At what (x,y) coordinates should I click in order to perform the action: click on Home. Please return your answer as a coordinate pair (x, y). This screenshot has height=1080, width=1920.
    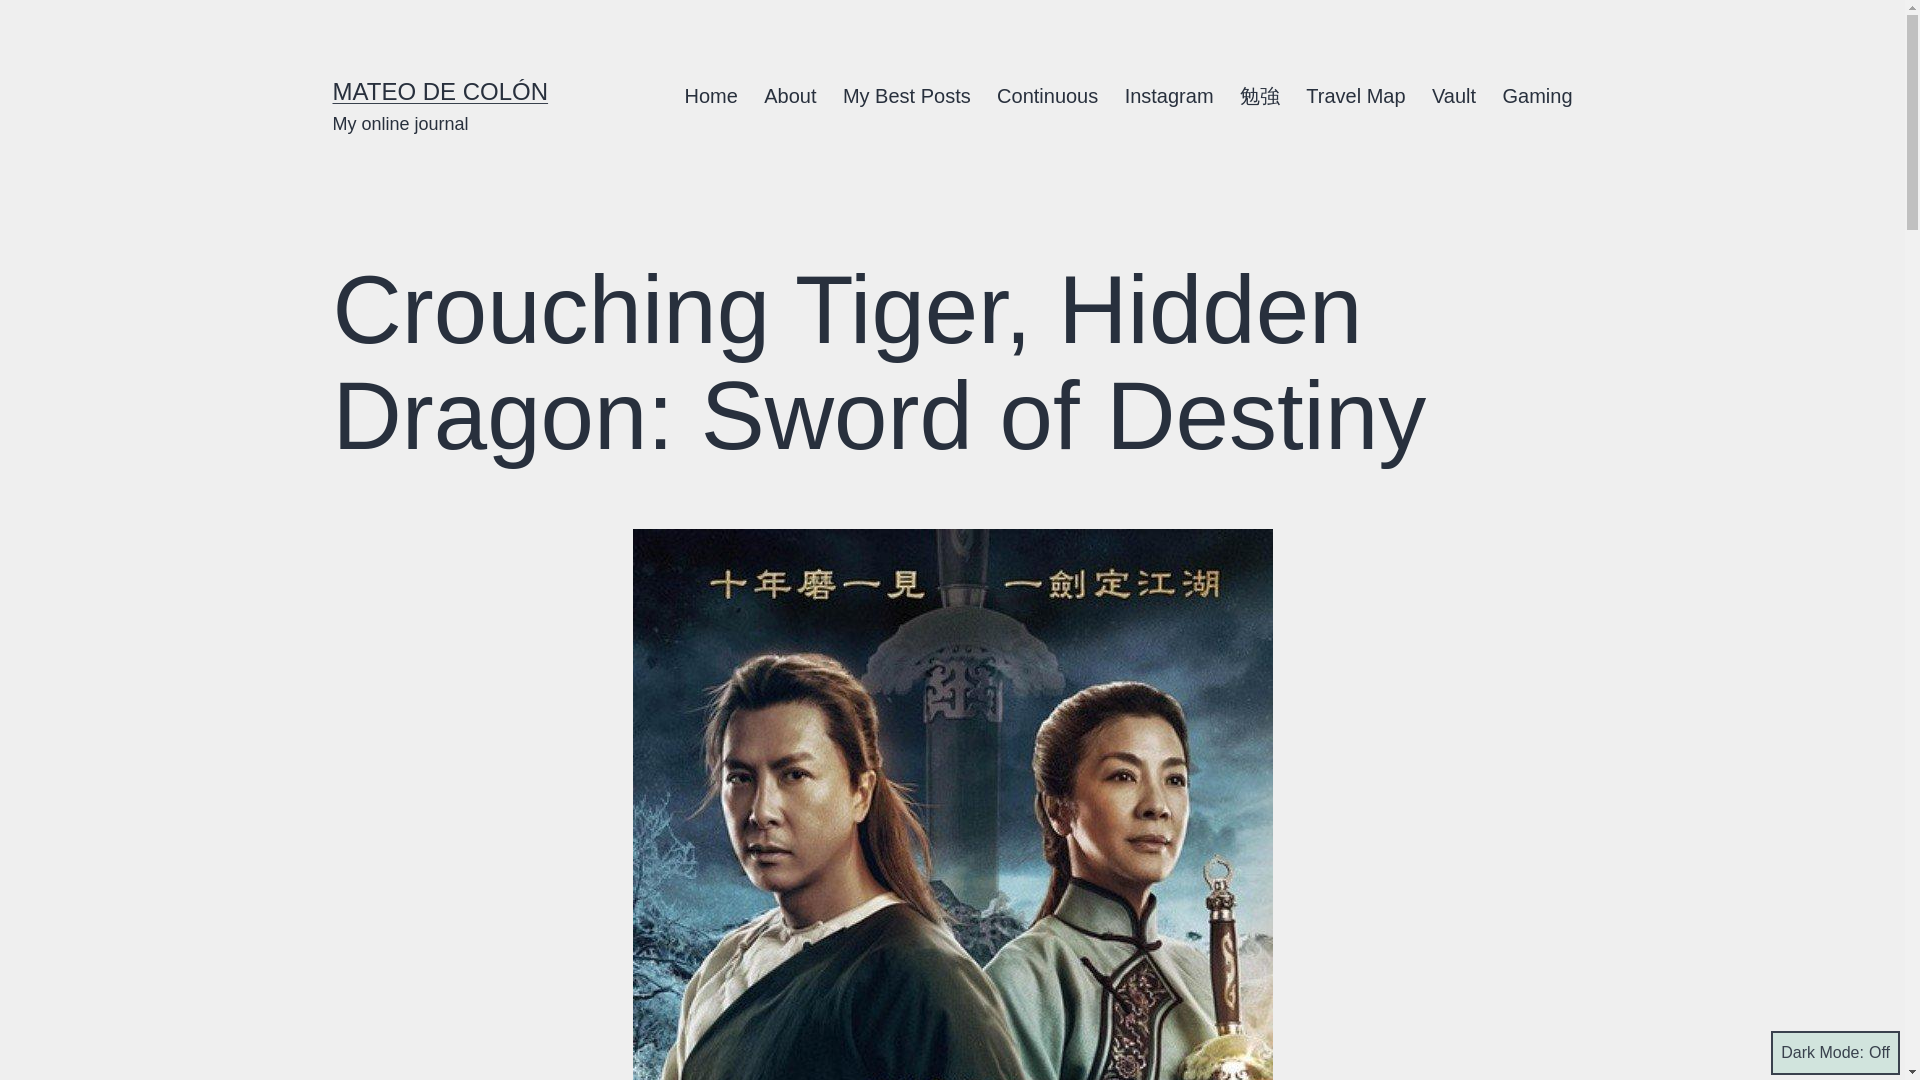
    Looking at the image, I should click on (710, 96).